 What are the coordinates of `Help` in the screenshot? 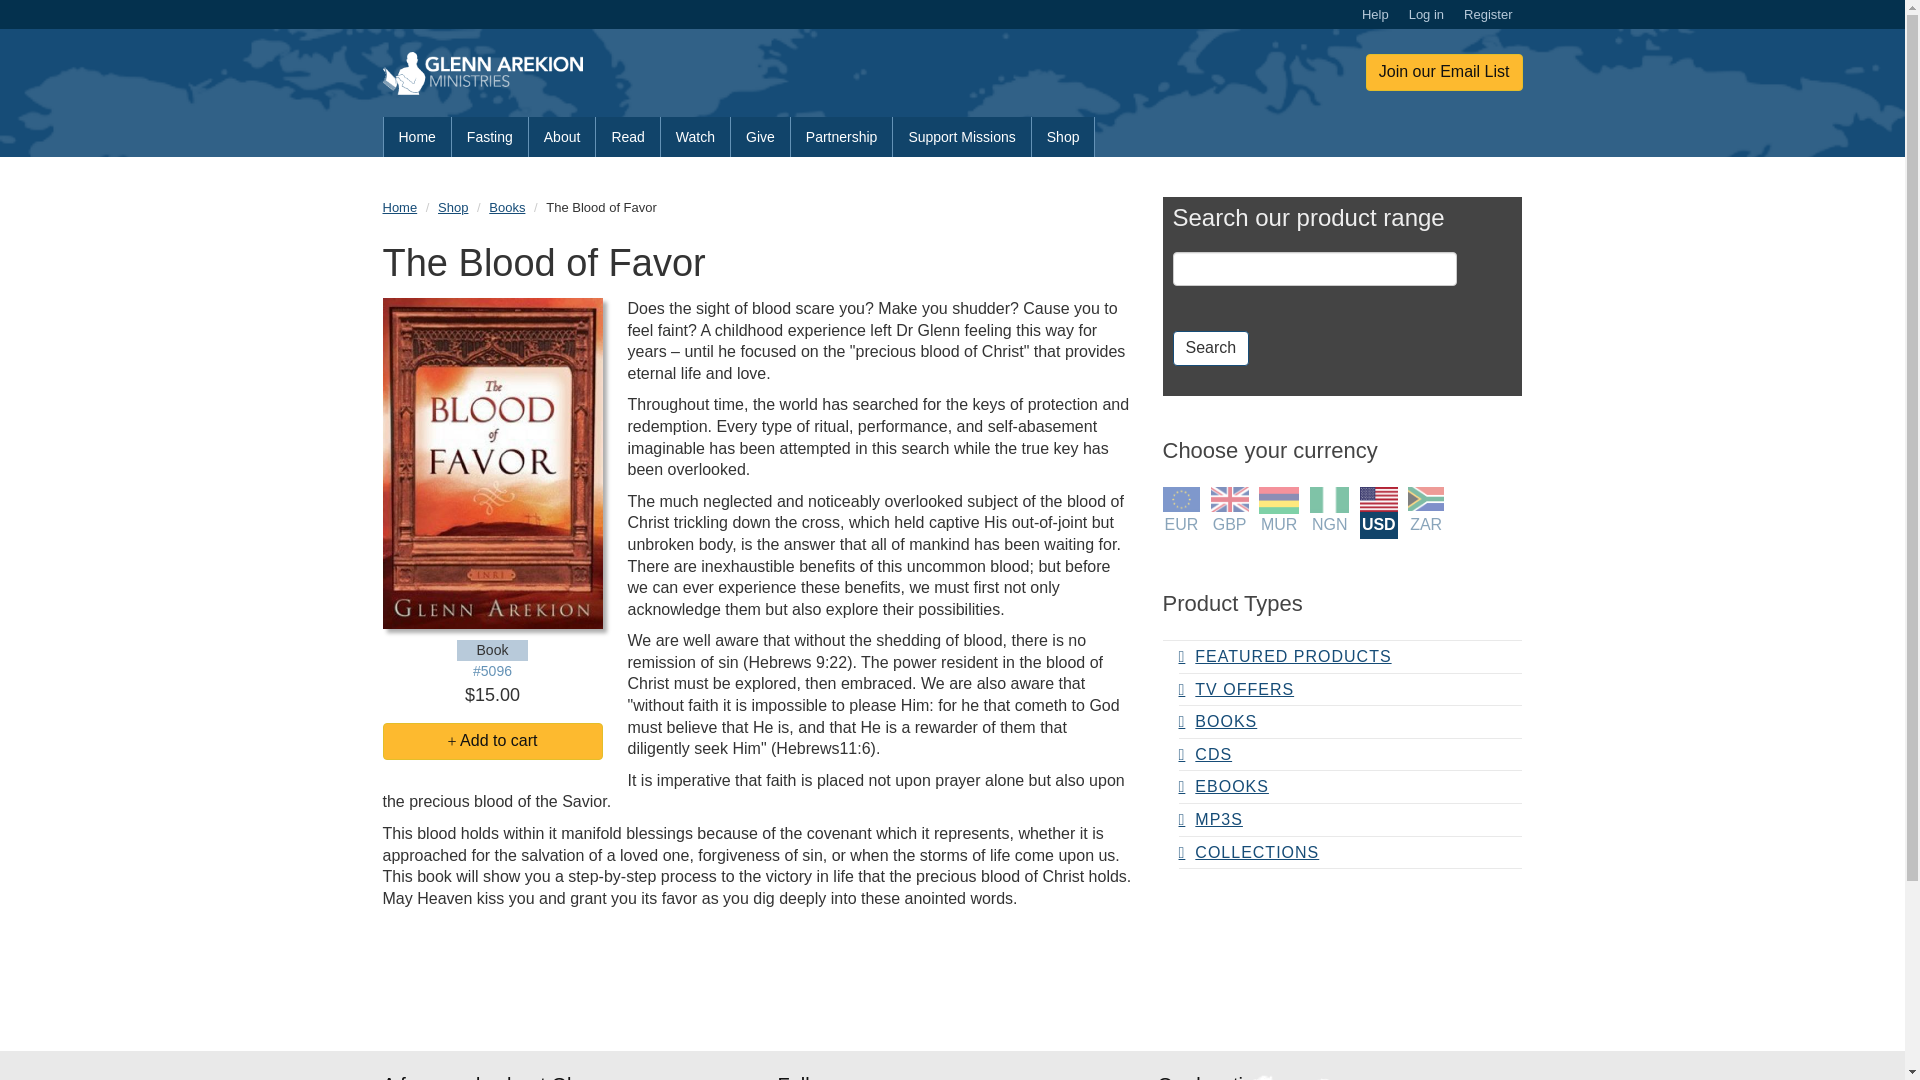 It's located at (1375, 14).